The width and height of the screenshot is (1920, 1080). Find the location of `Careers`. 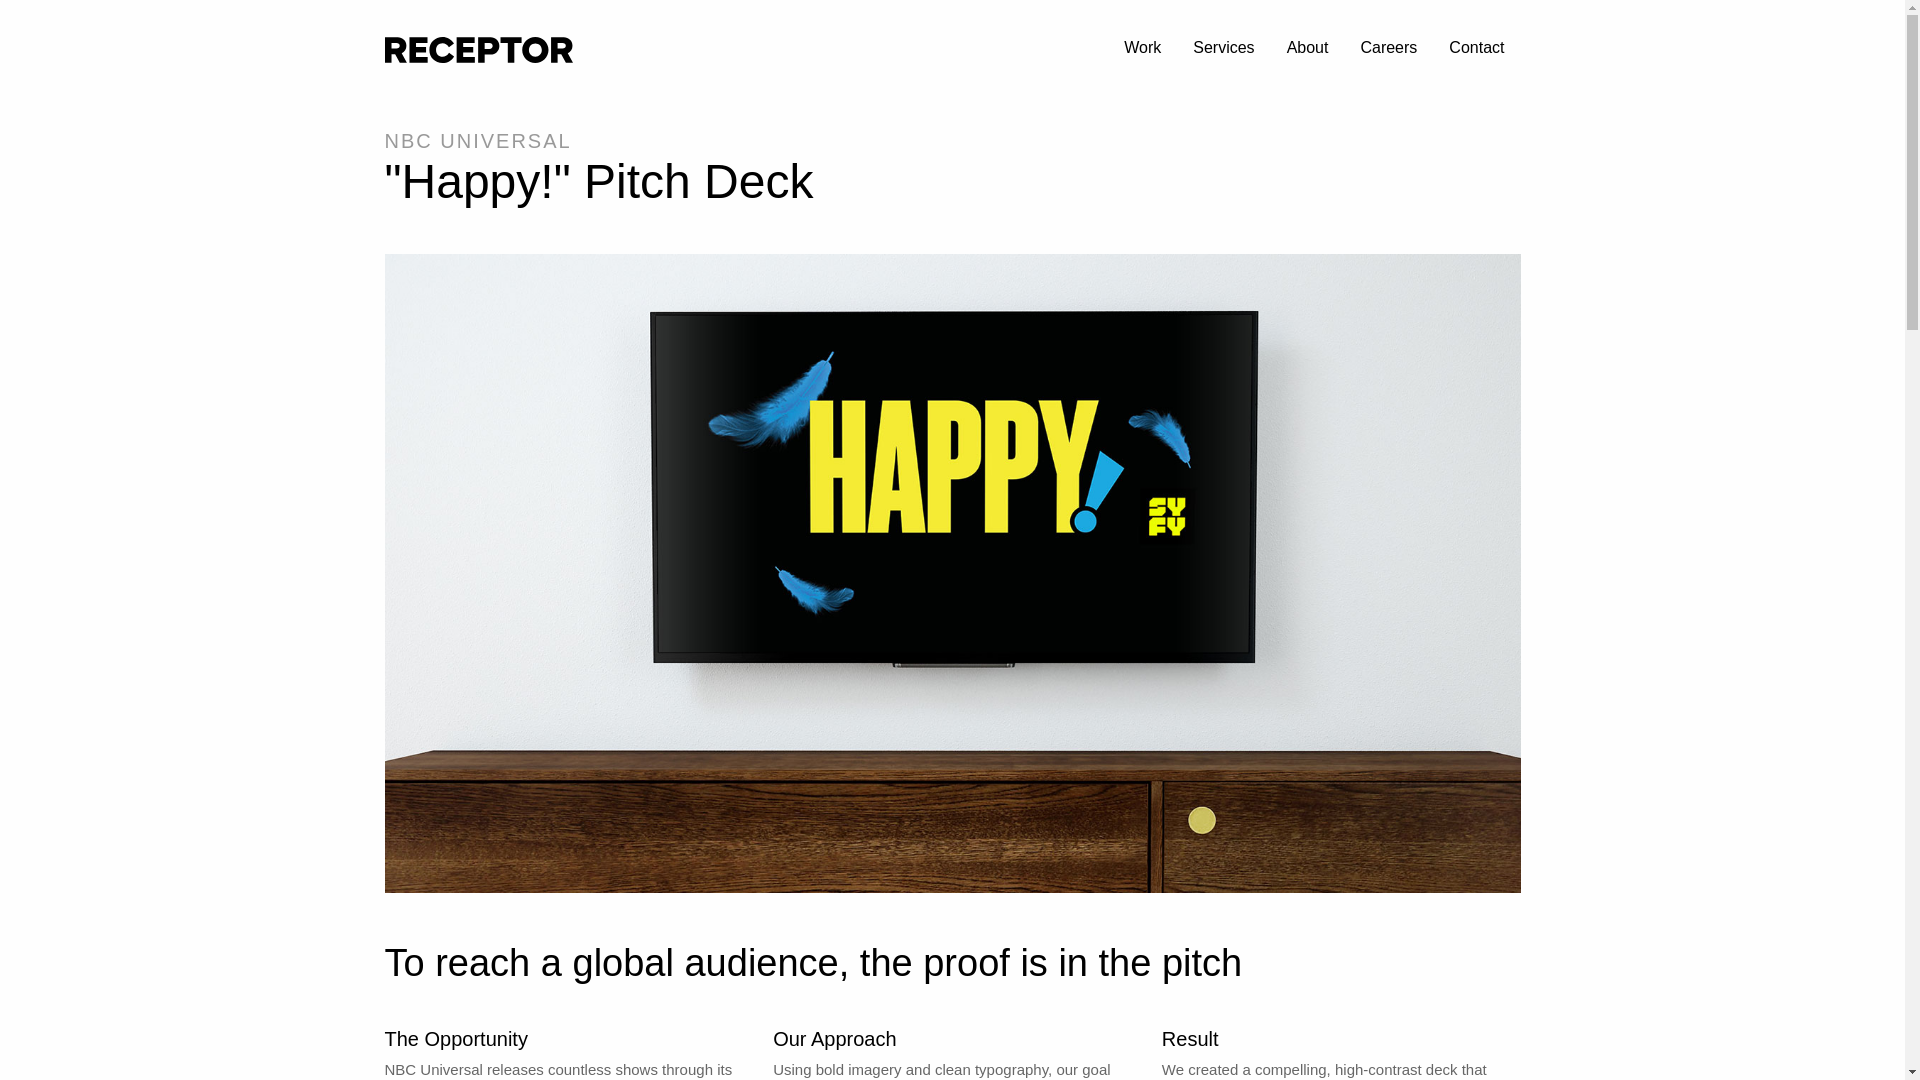

Careers is located at coordinates (1388, 50).